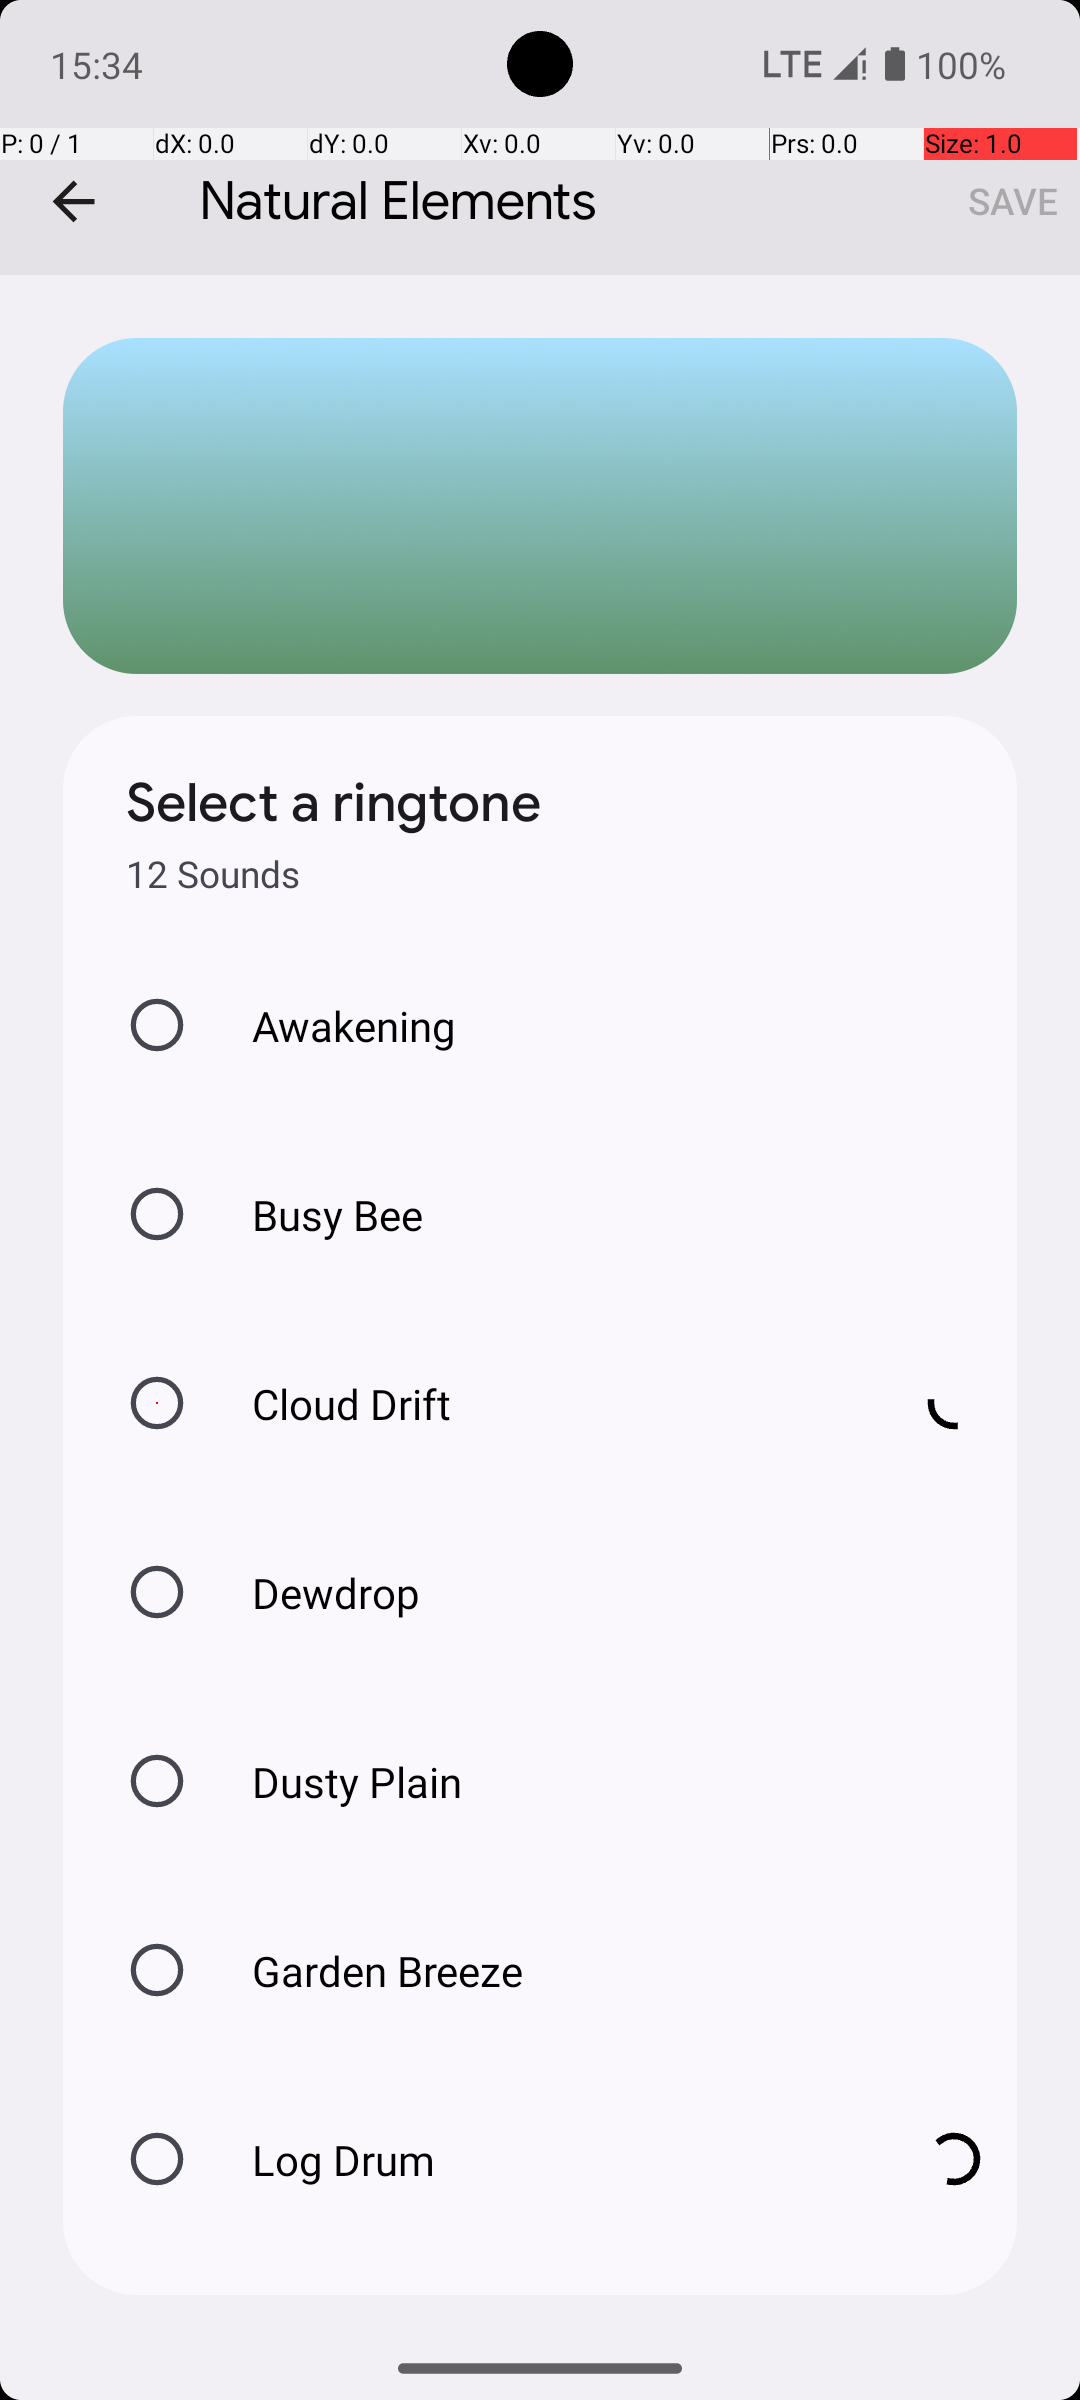 The width and height of the screenshot is (1080, 2400). Describe the element at coordinates (213, 874) in the screenshot. I see `12 Sounds` at that location.